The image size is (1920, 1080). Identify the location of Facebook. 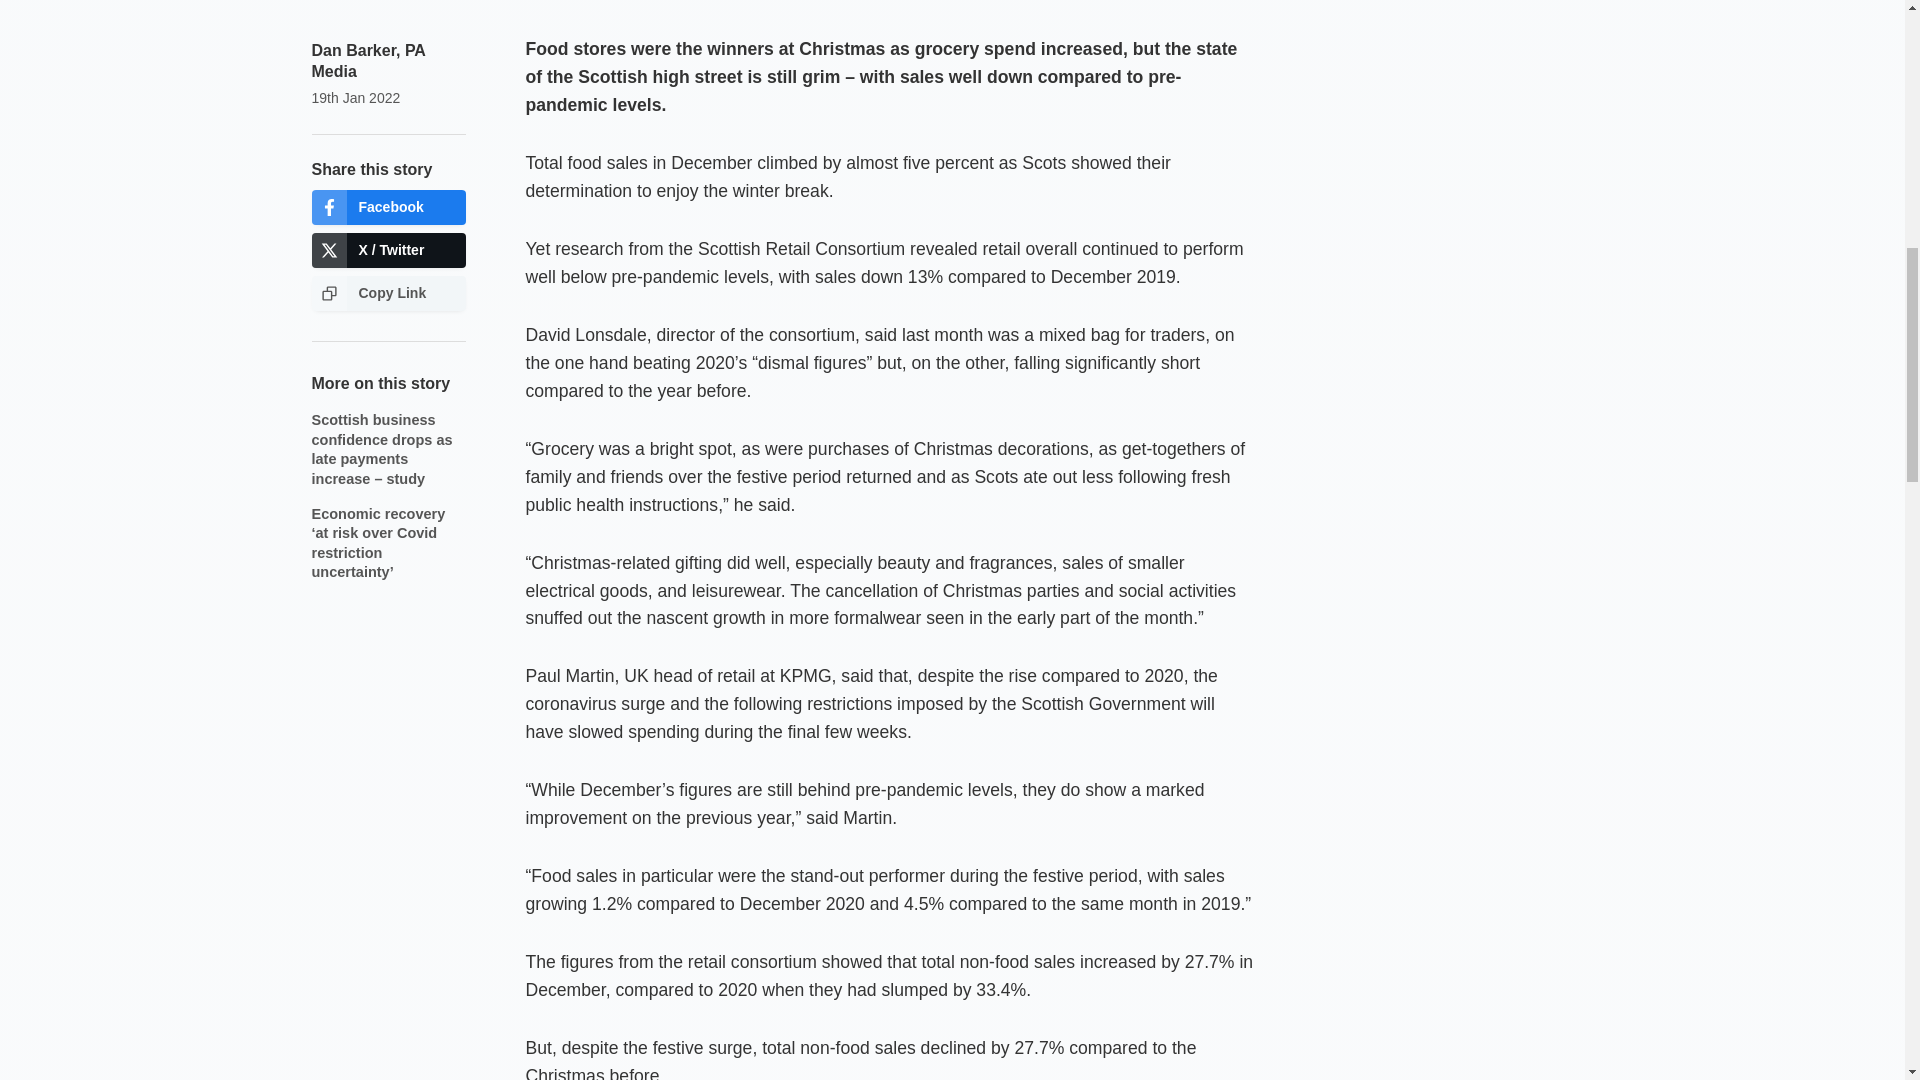
(388, 207).